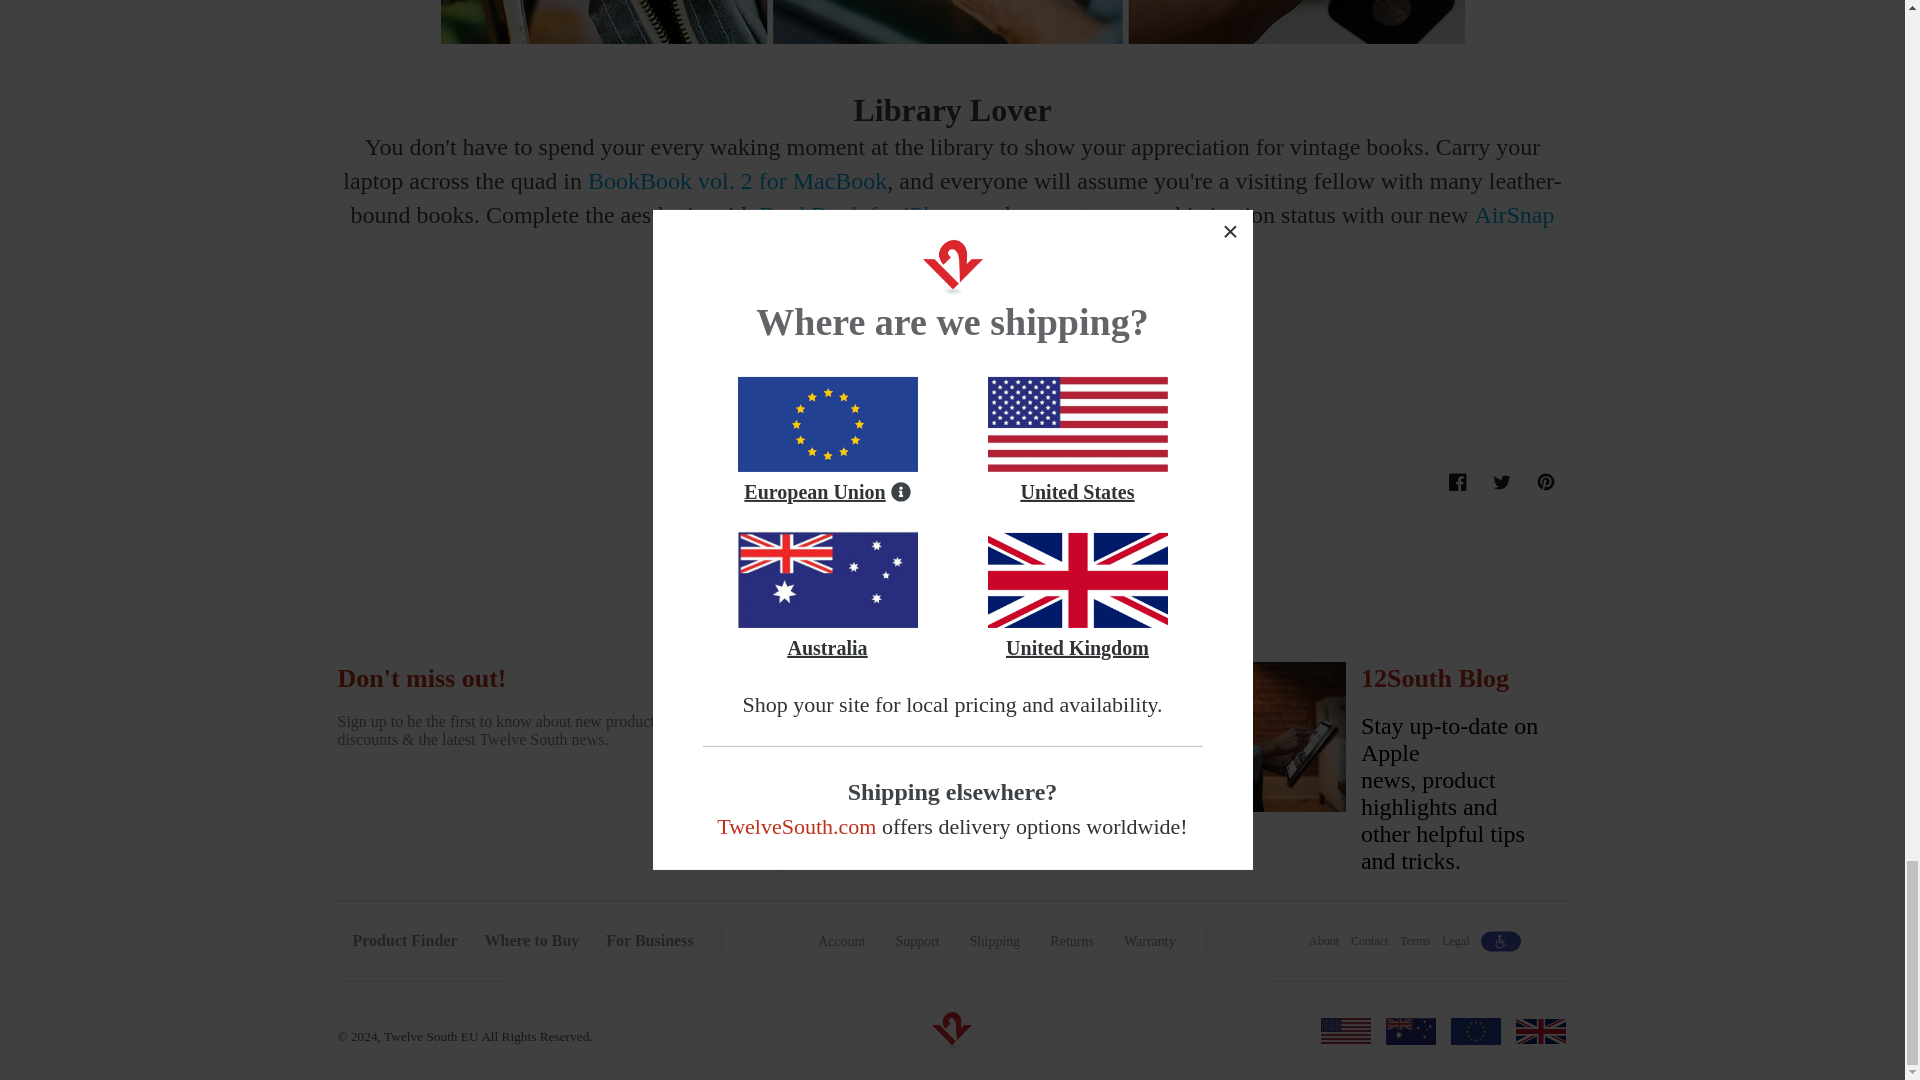 Image resolution: width=1920 pixels, height=1080 pixels. Describe the element at coordinates (1500, 940) in the screenshot. I see `icon-accessibility Created with Sketch.` at that location.